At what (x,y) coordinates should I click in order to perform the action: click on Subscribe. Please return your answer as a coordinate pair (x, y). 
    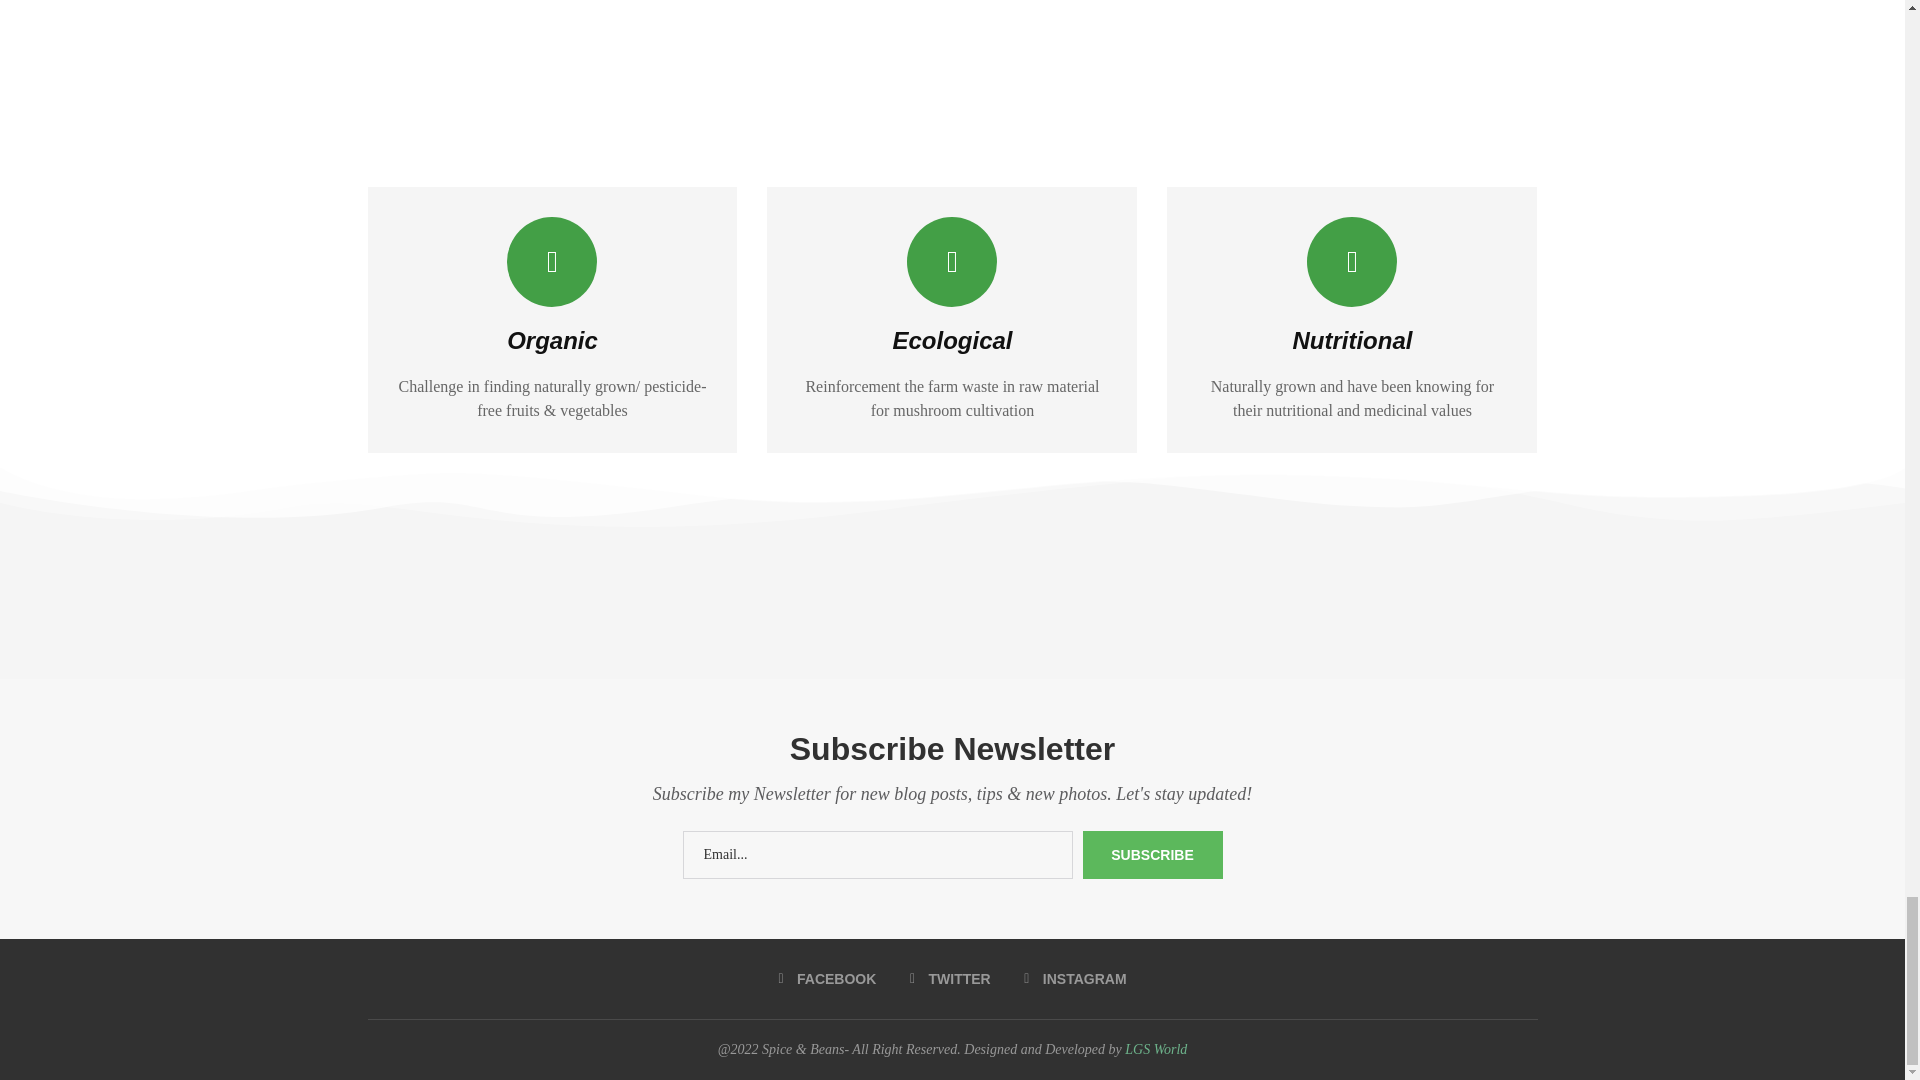
    Looking at the image, I should click on (1152, 854).